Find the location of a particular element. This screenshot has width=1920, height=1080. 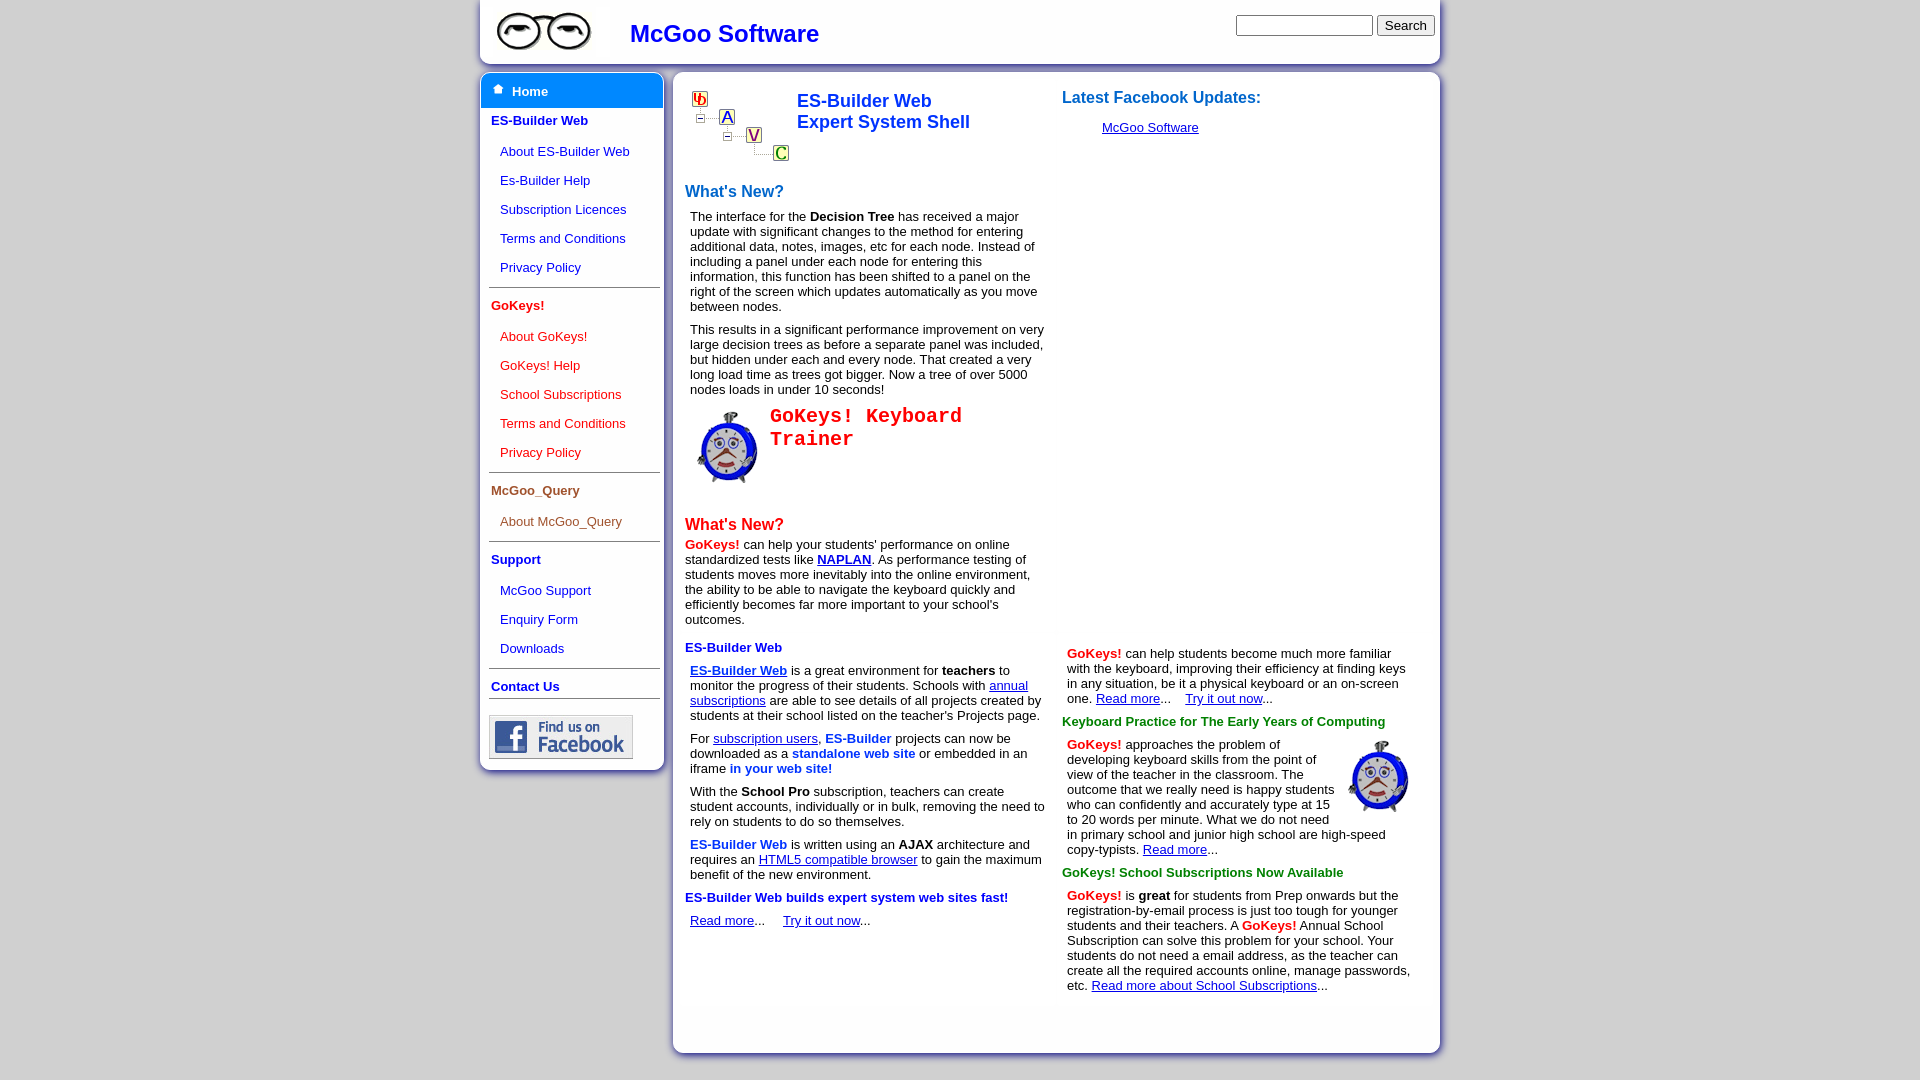

School Subscriptions is located at coordinates (560, 394).